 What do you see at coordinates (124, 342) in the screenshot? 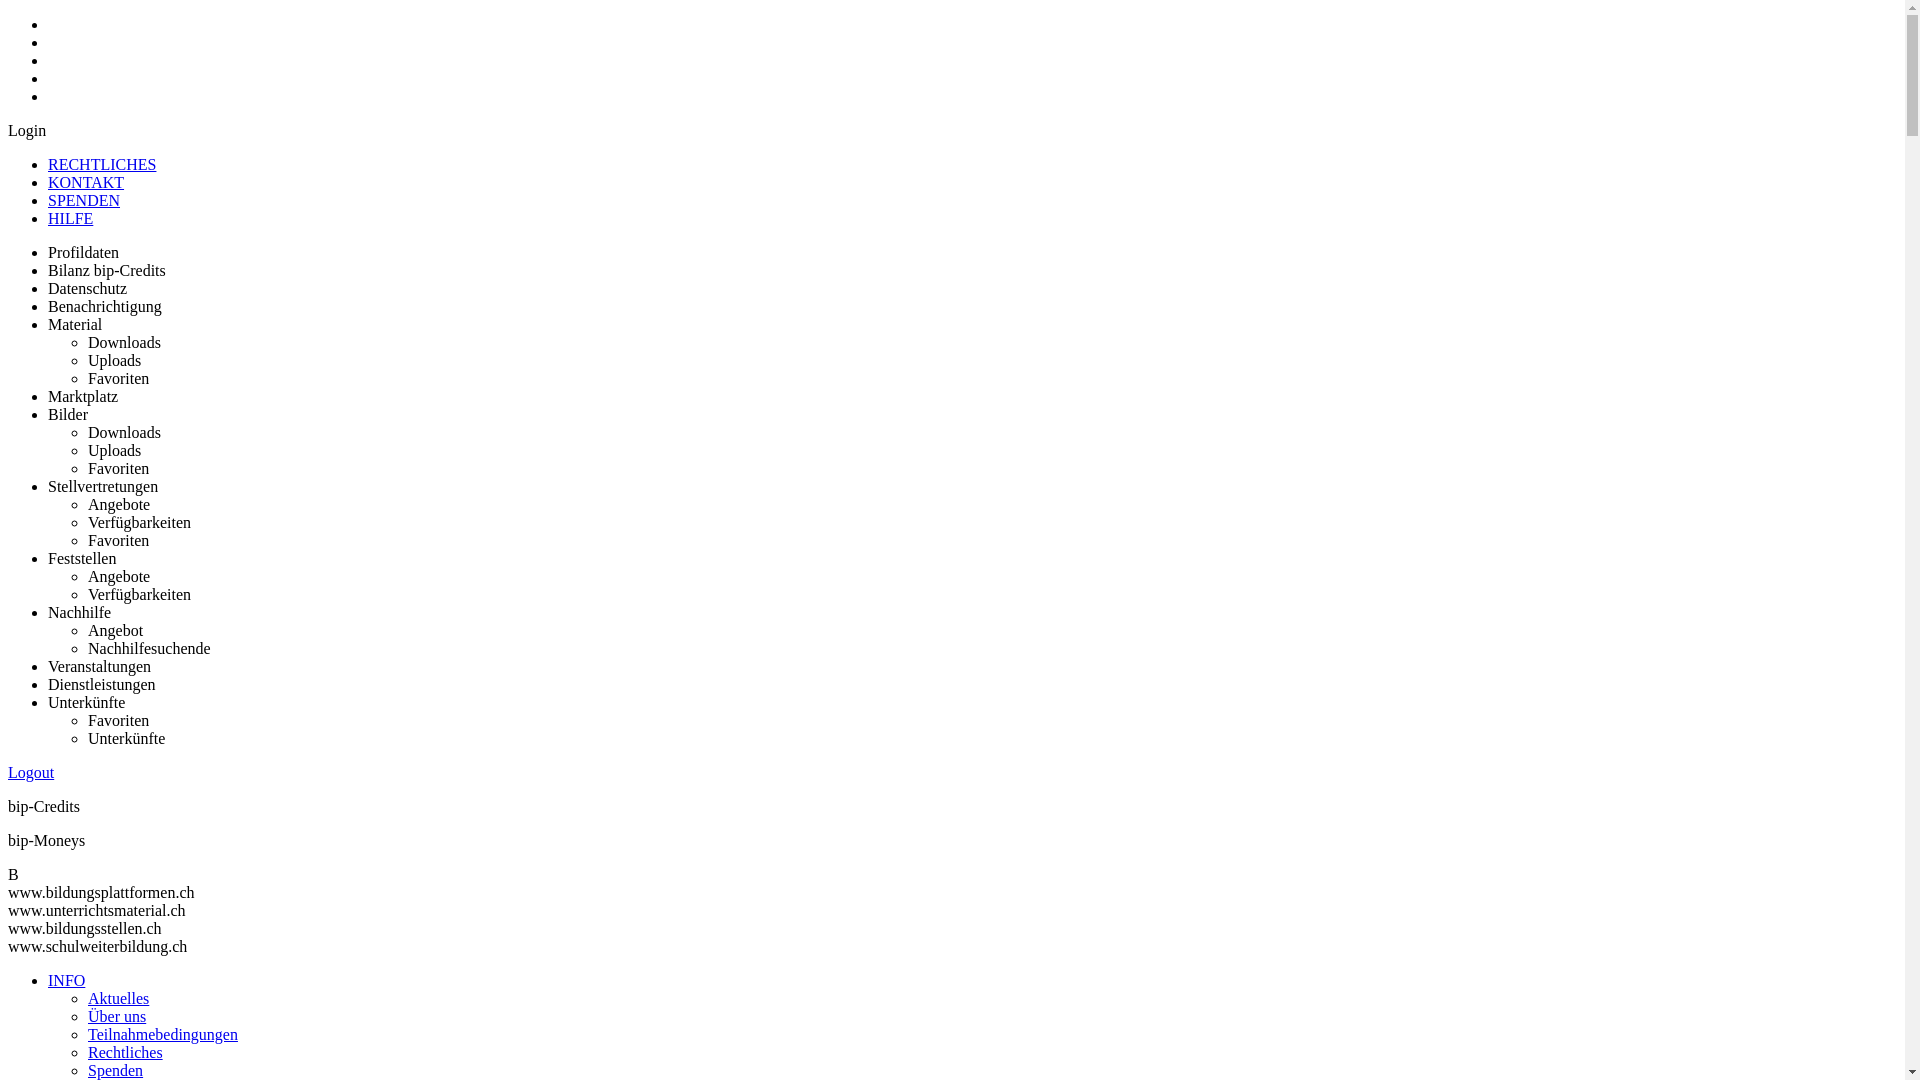
I see `Downloads` at bounding box center [124, 342].